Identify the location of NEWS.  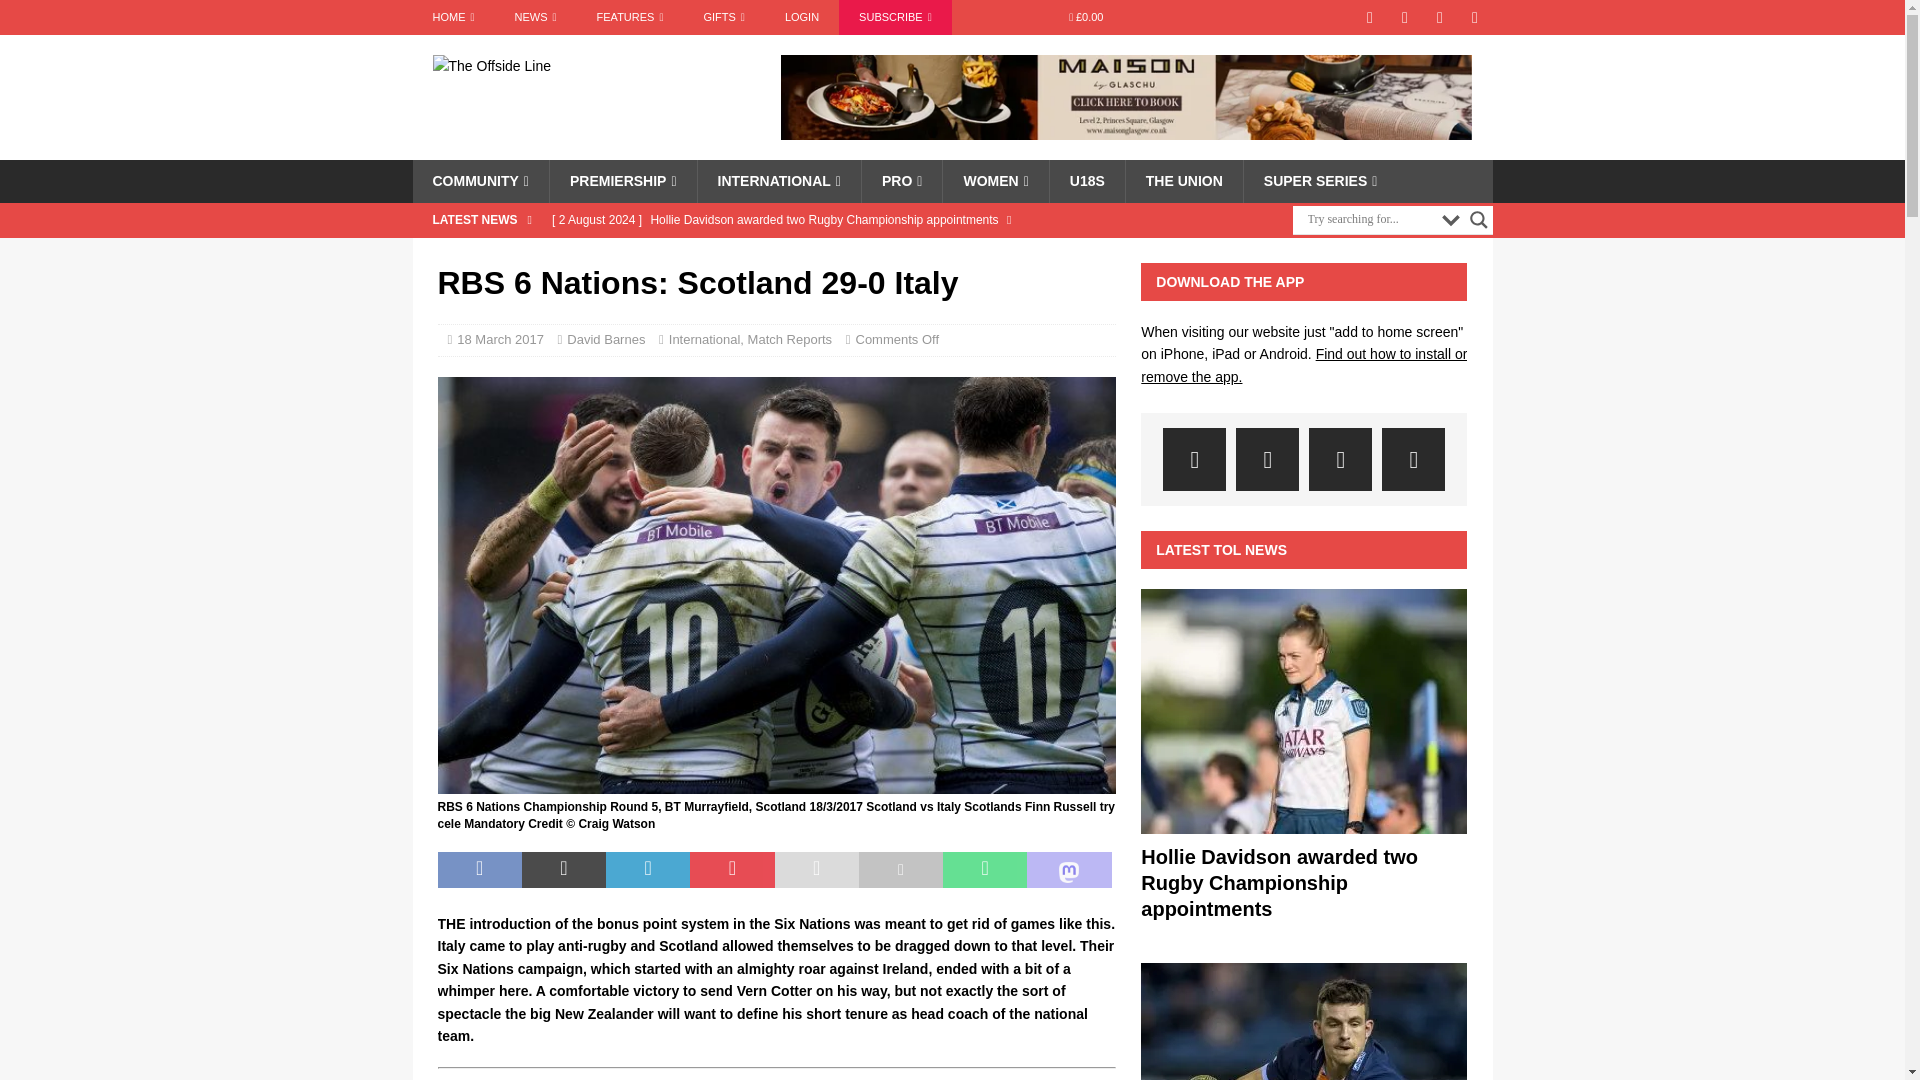
(536, 17).